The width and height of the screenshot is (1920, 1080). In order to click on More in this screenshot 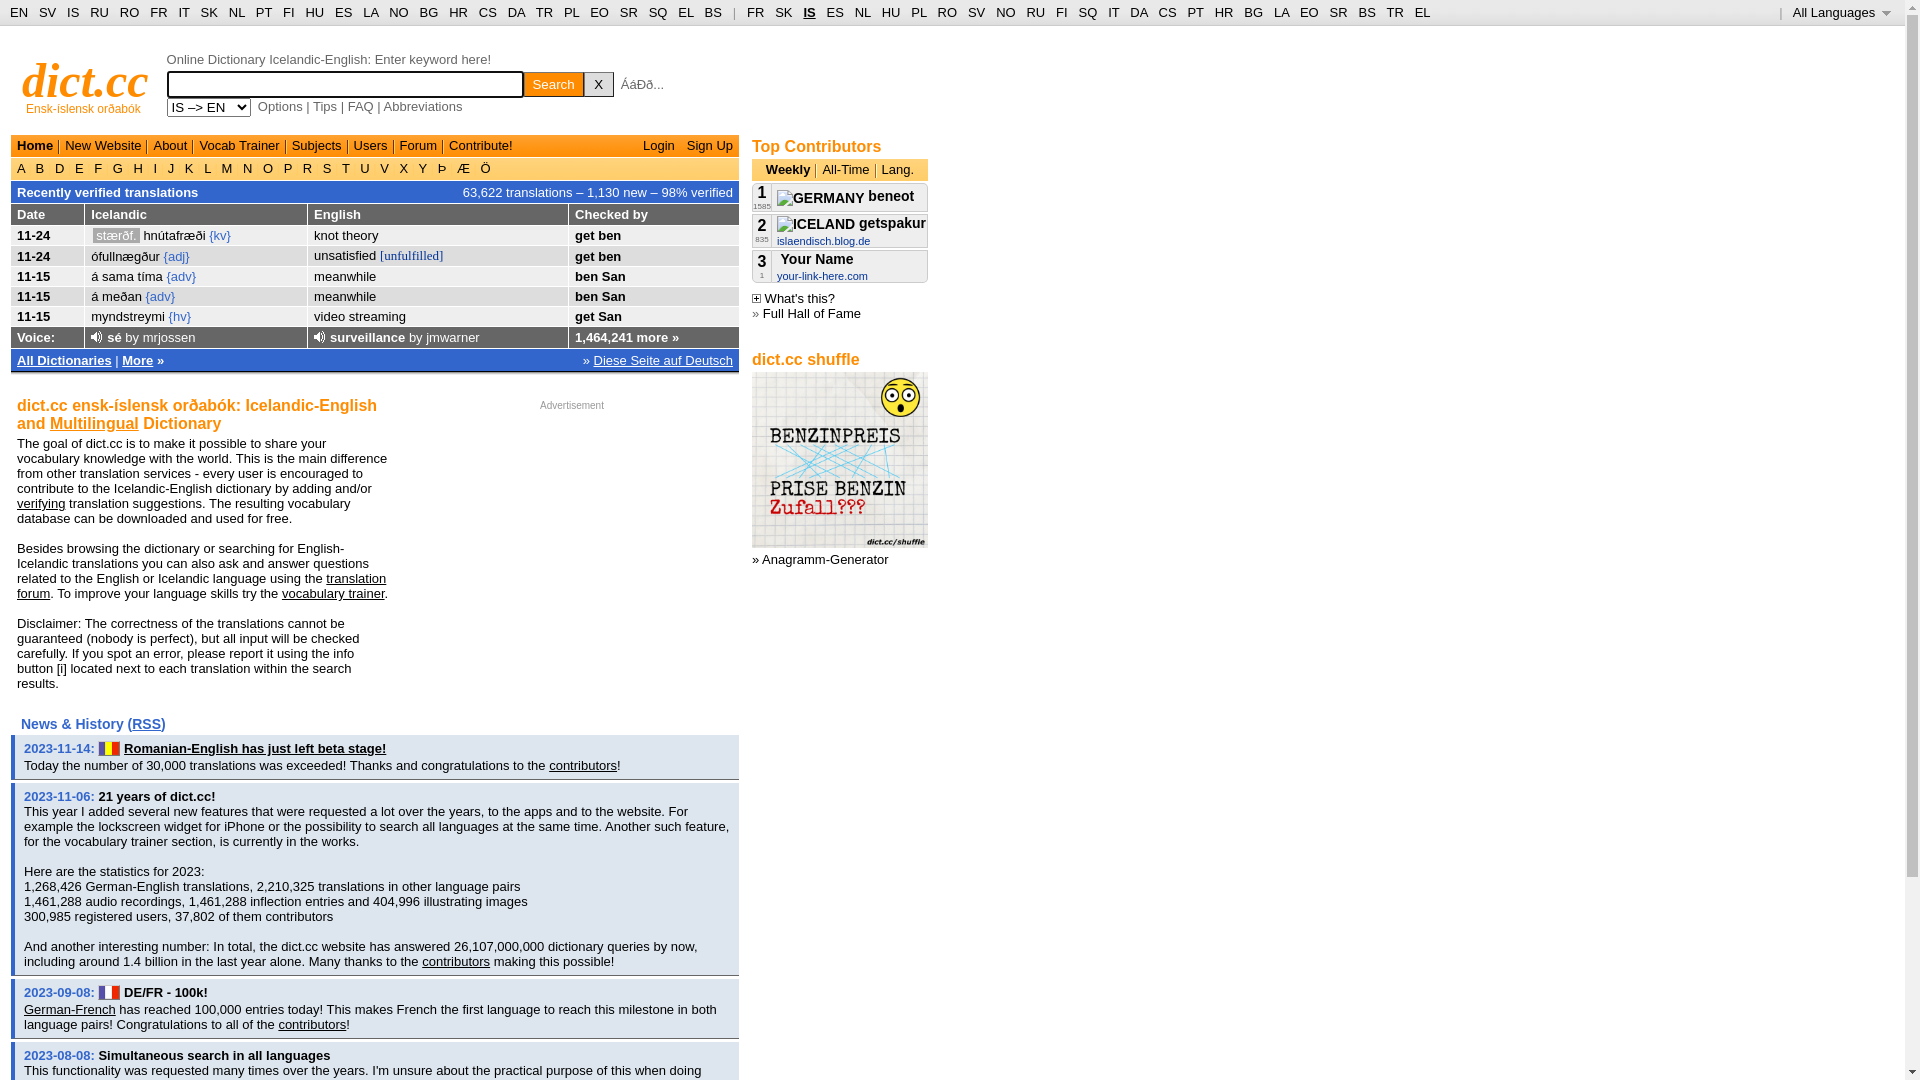, I will do `click(138, 360)`.